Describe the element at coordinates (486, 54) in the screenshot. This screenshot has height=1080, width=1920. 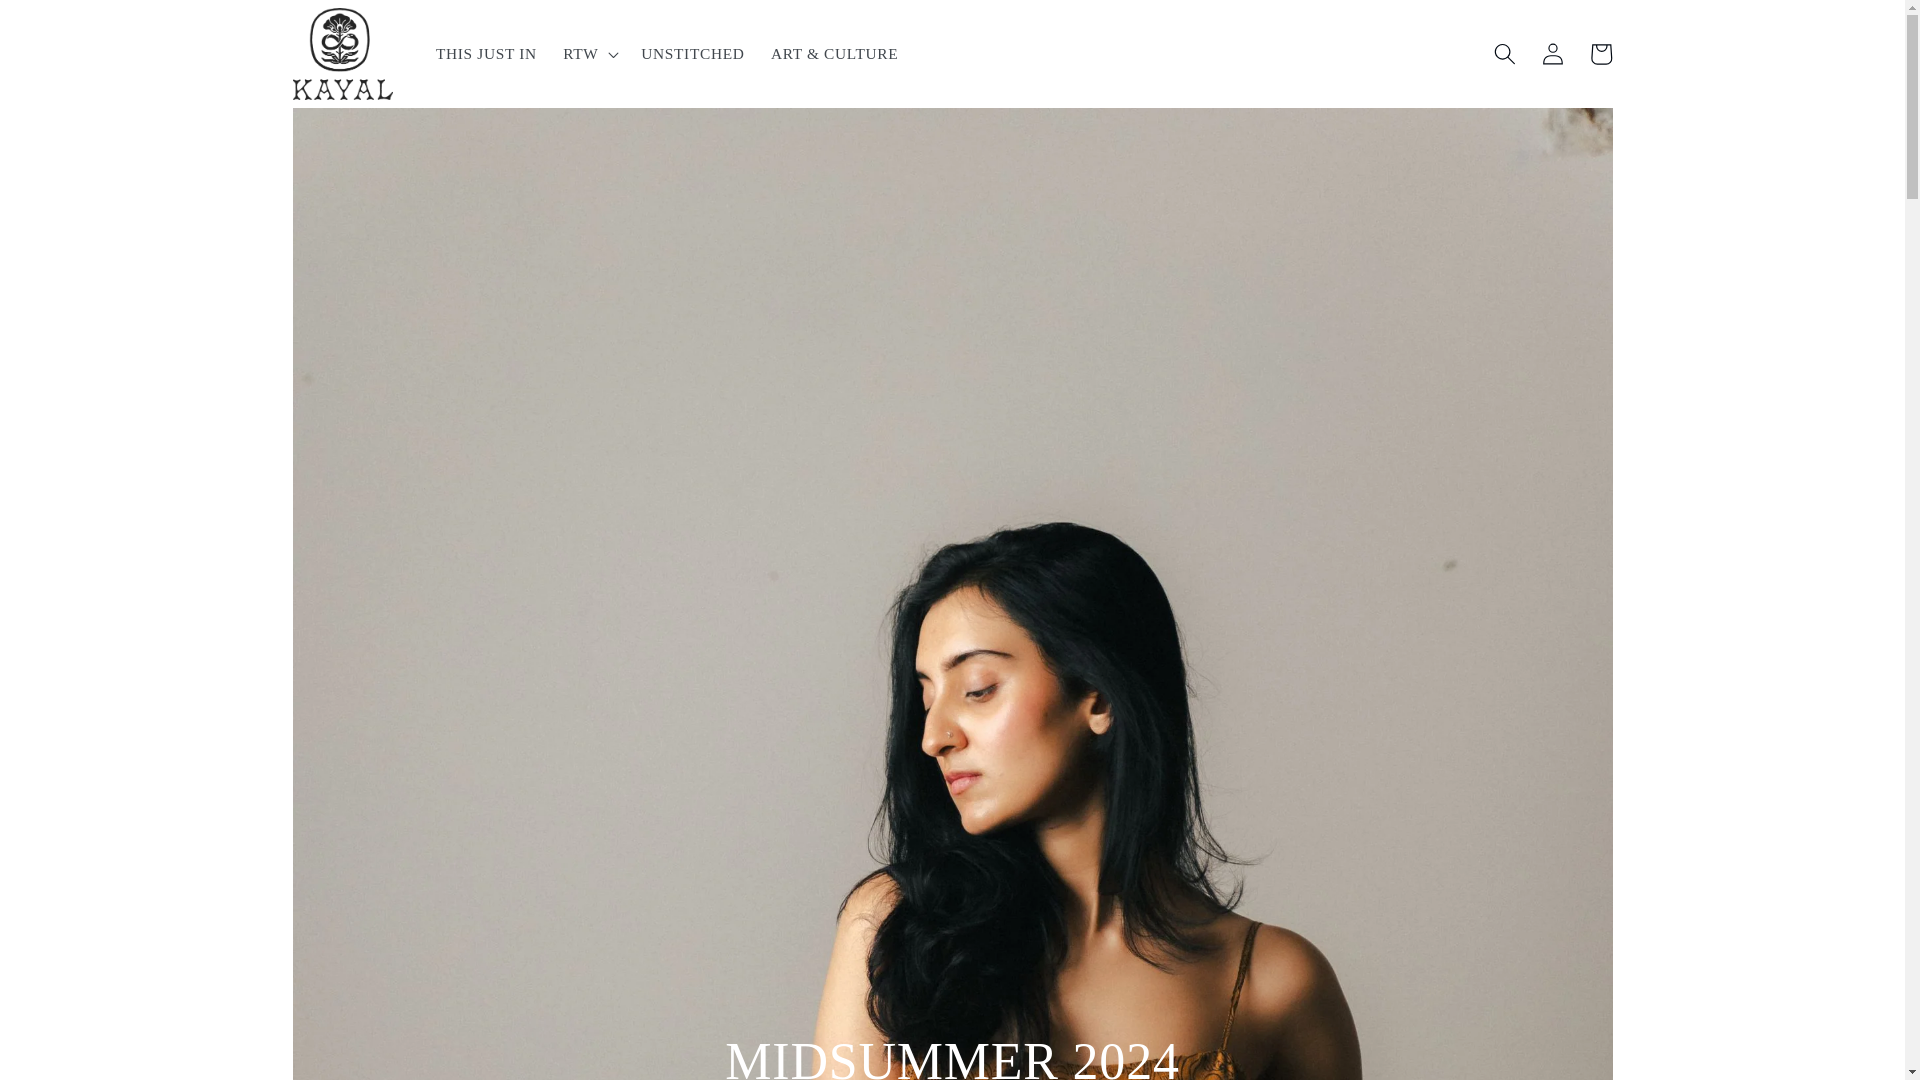
I see `THIS JUST IN` at that location.